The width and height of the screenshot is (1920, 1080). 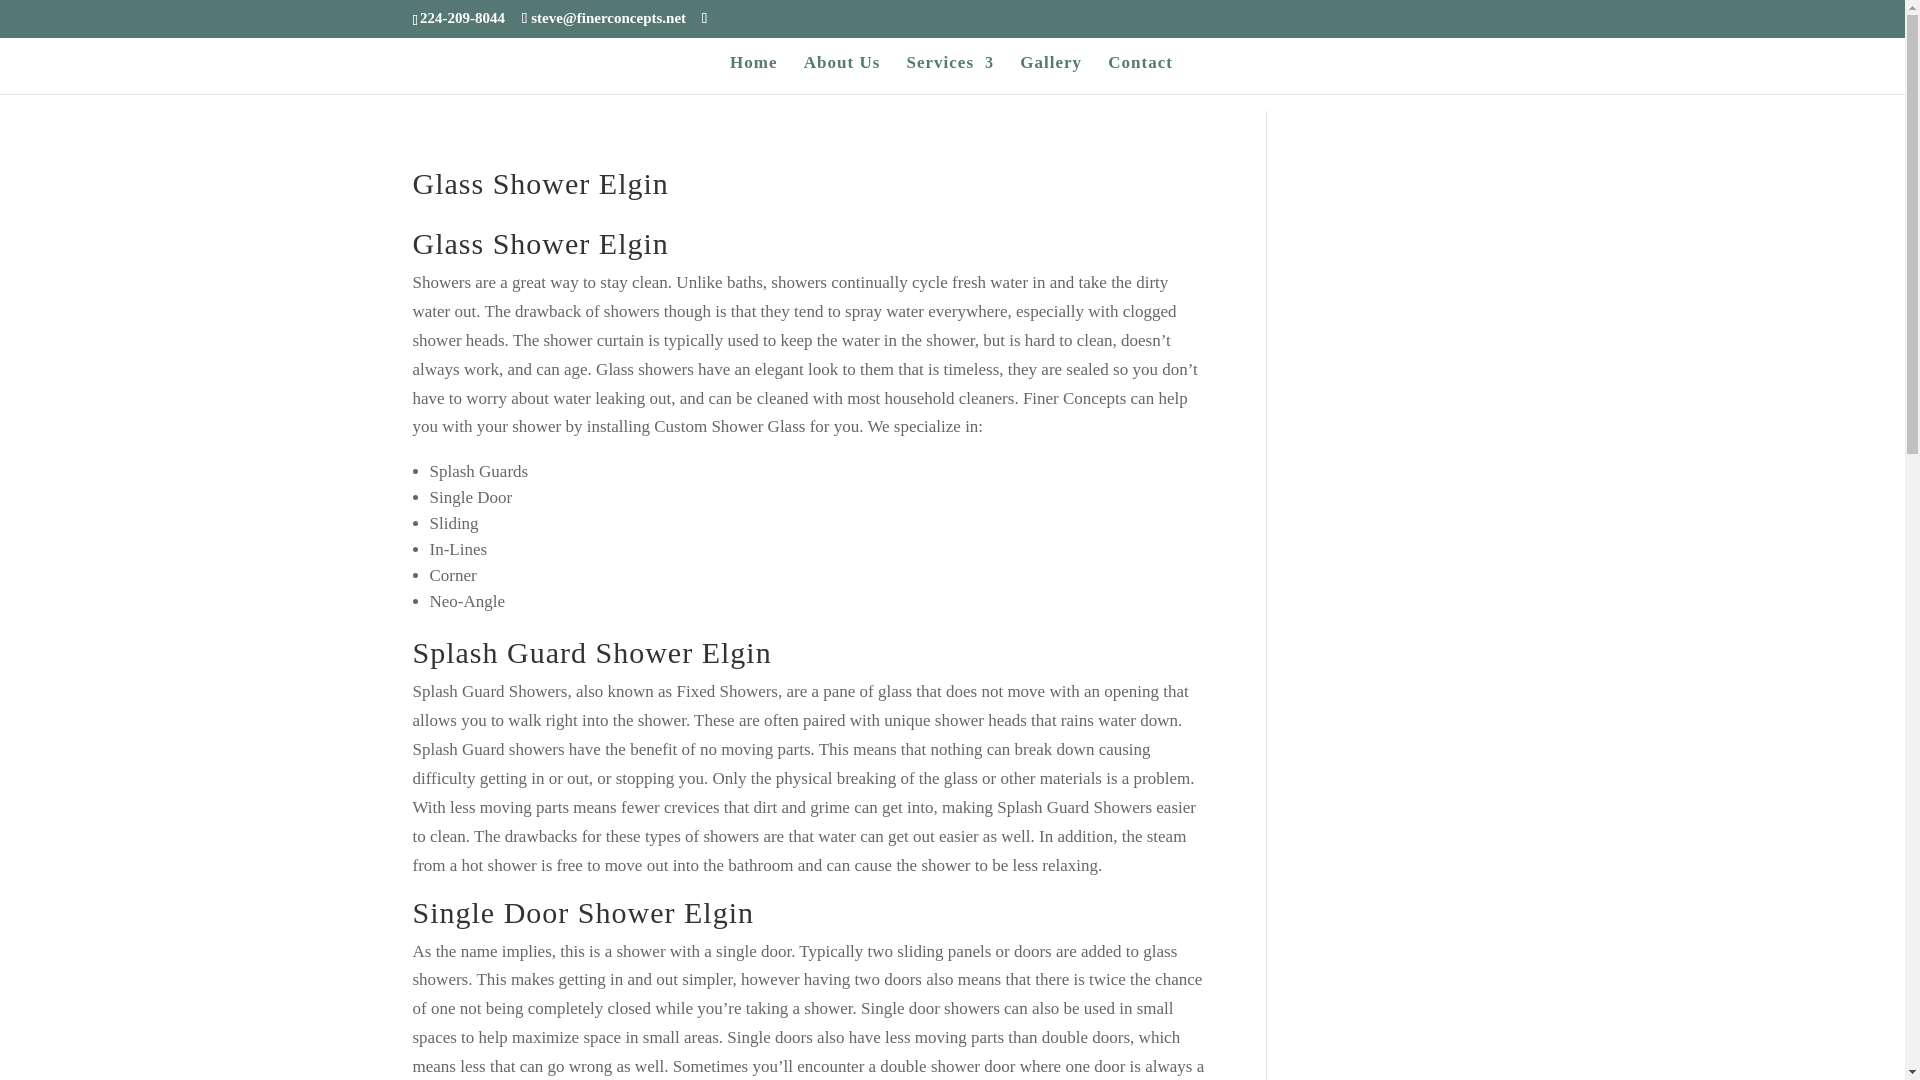 What do you see at coordinates (753, 74) in the screenshot?
I see `Home` at bounding box center [753, 74].